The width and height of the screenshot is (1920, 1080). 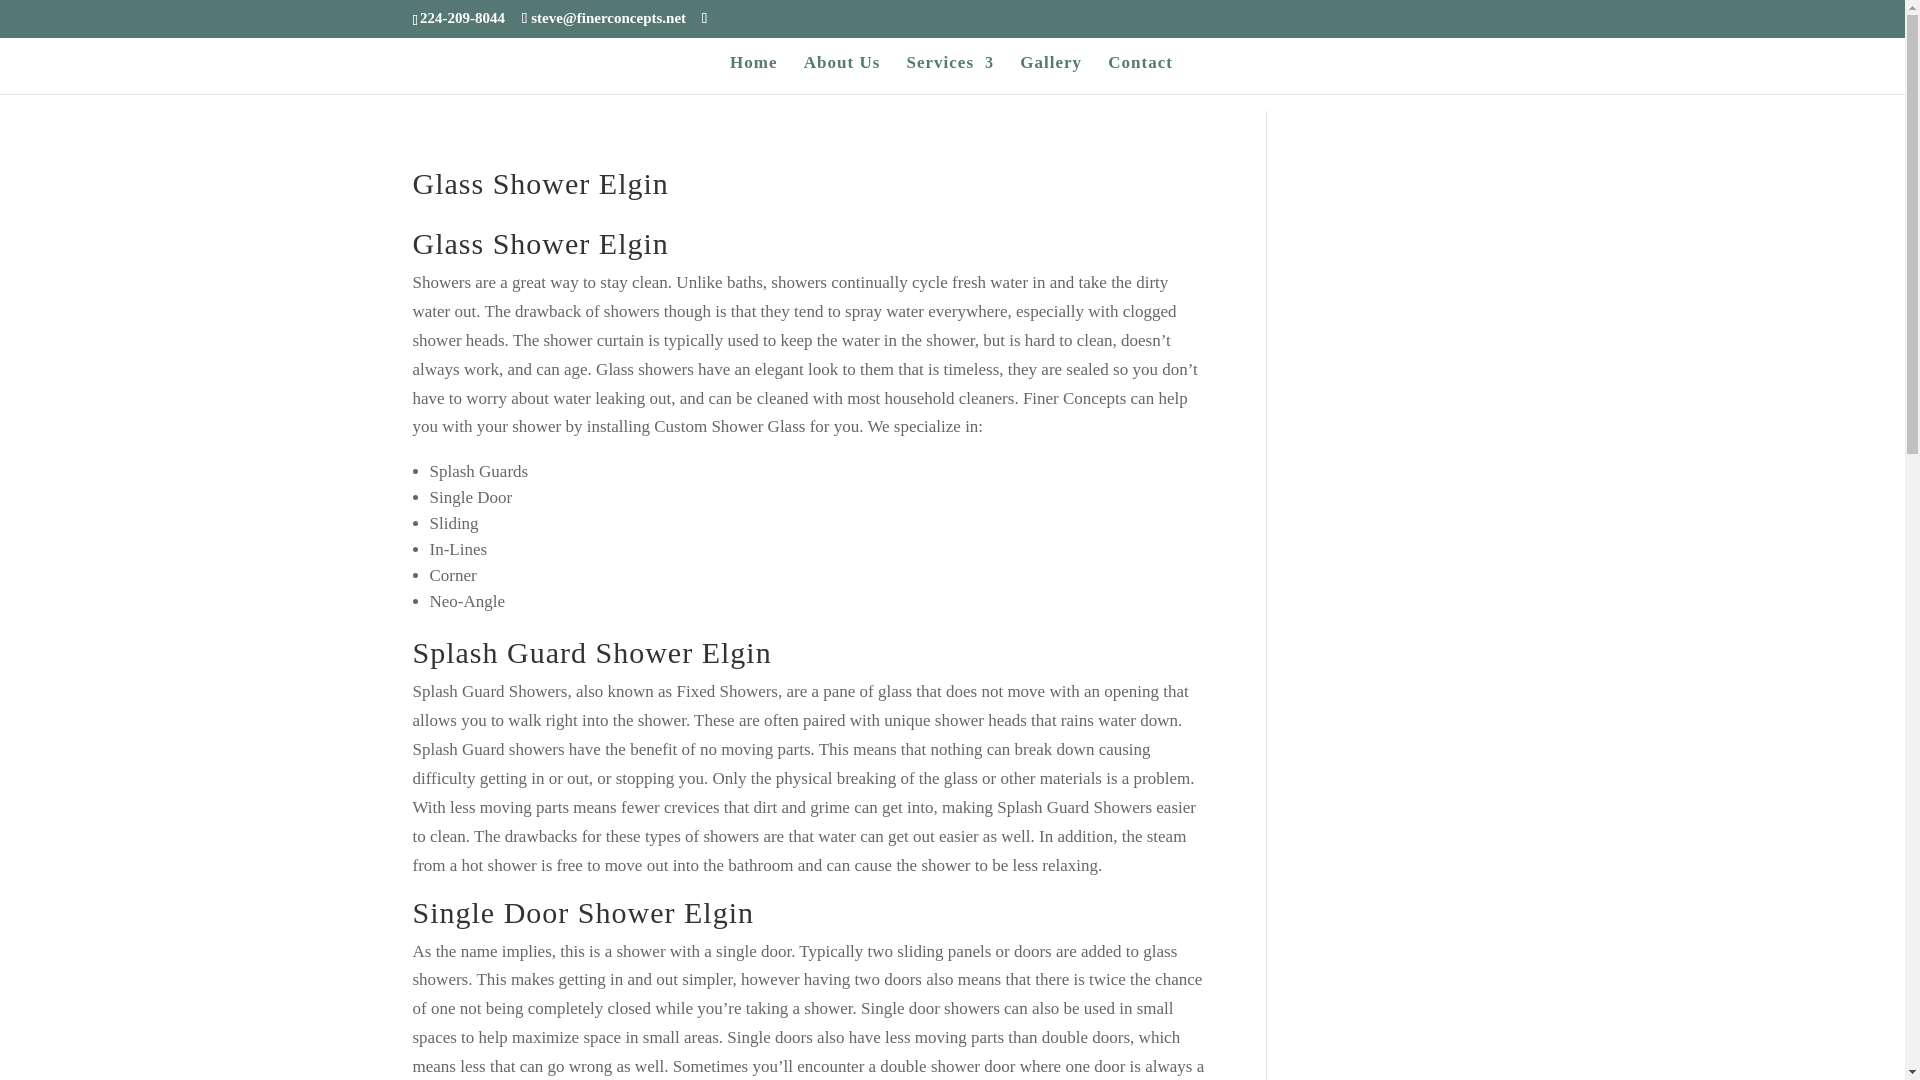 What do you see at coordinates (753, 74) in the screenshot?
I see `Home` at bounding box center [753, 74].